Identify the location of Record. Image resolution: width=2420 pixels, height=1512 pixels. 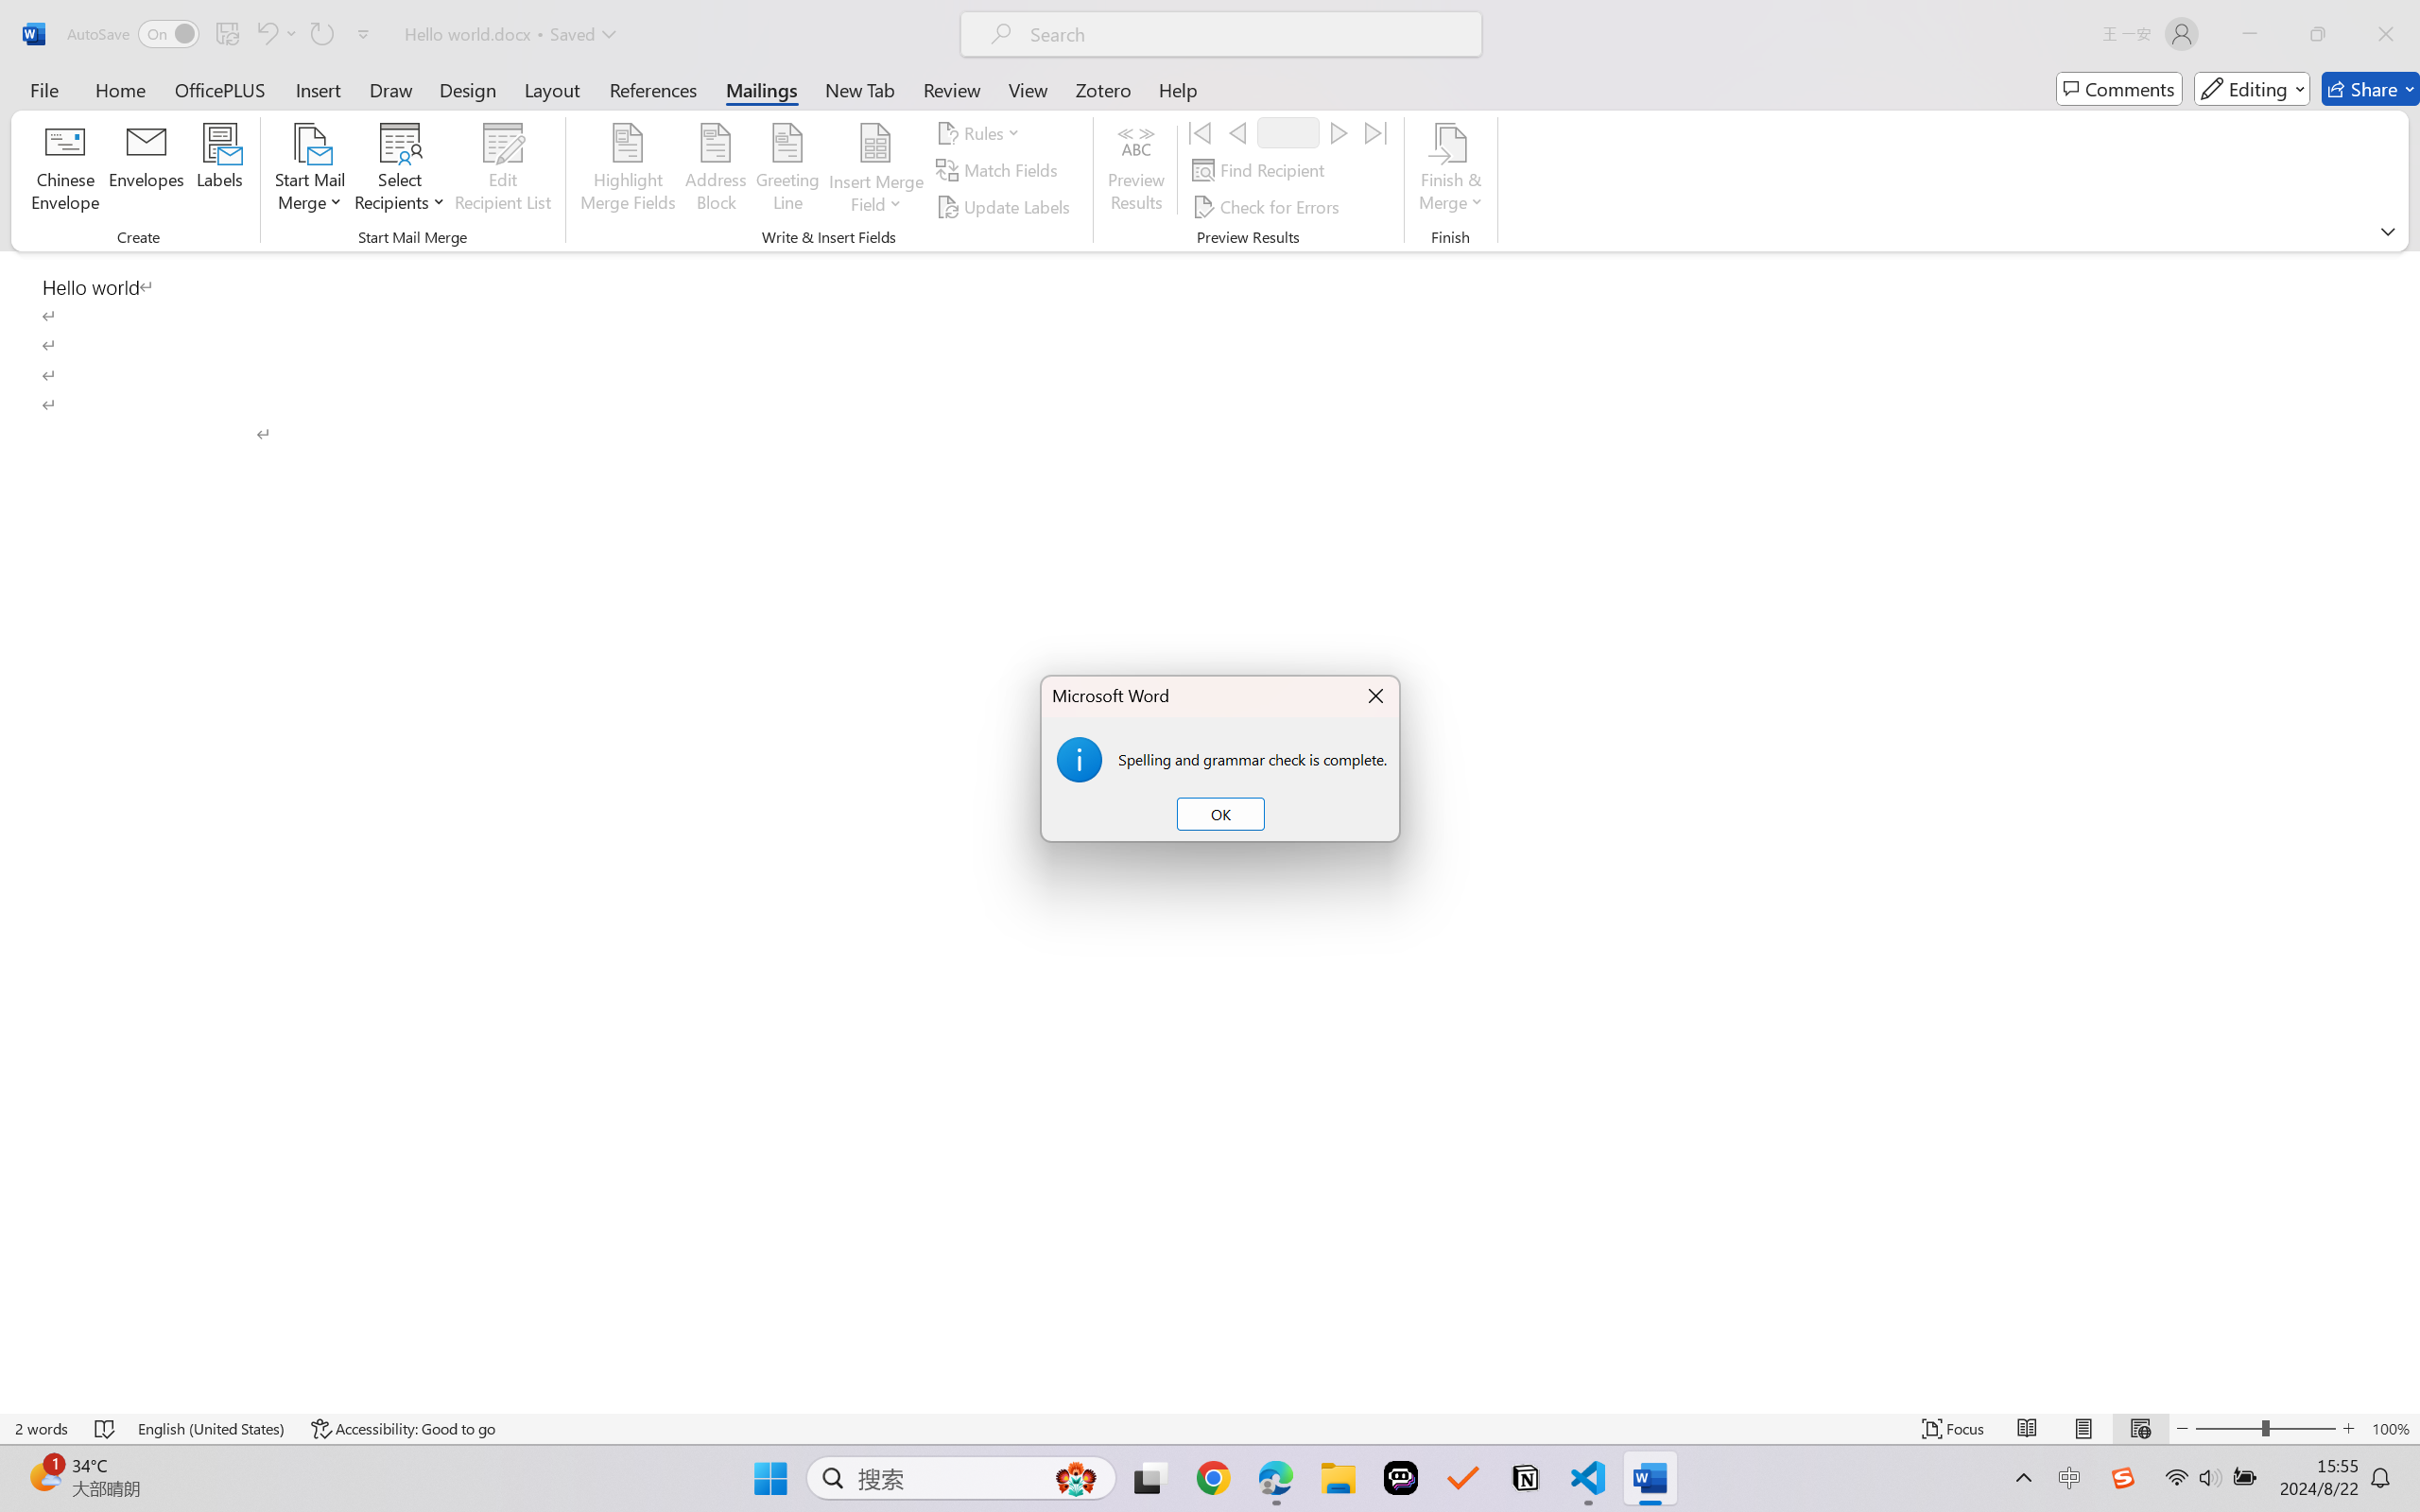
(1288, 132).